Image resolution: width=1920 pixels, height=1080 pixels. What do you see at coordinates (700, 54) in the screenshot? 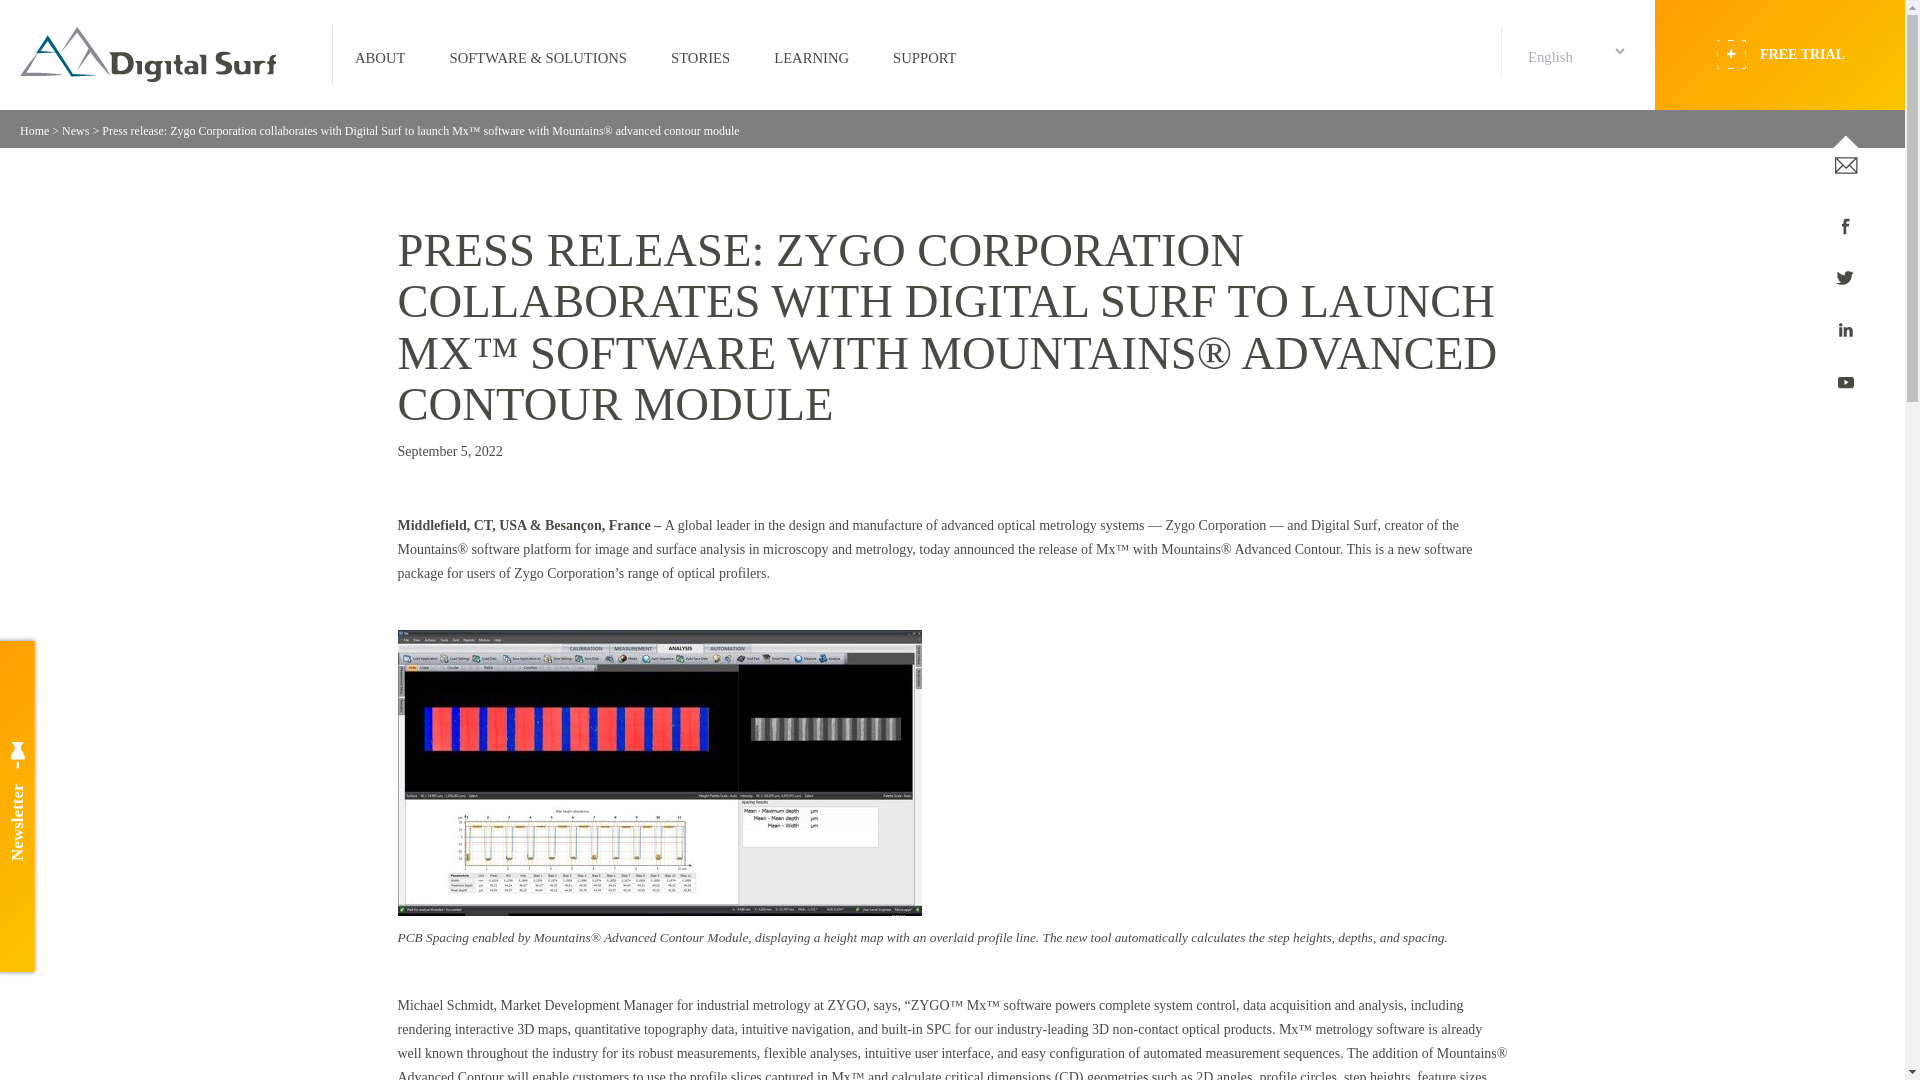
I see `STORIES` at bounding box center [700, 54].